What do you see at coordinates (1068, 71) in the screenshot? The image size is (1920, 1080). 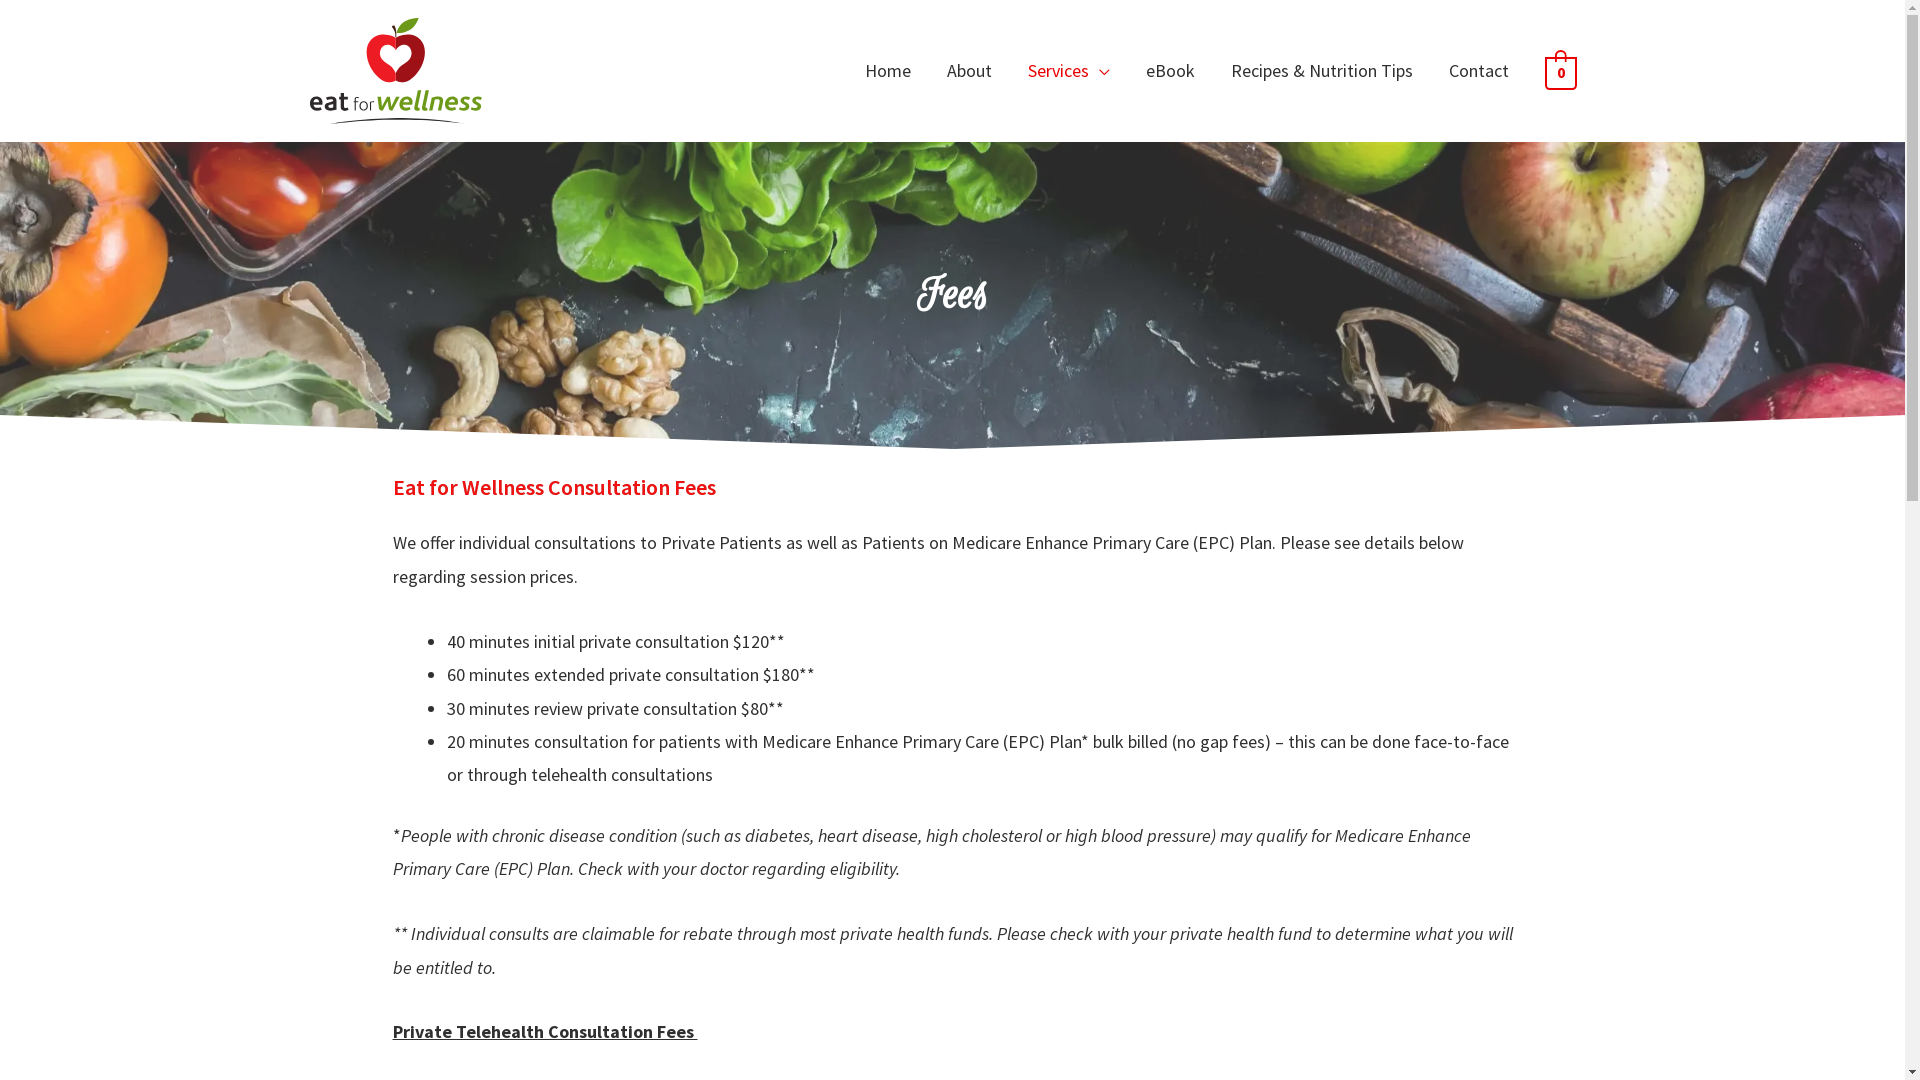 I see `Services` at bounding box center [1068, 71].